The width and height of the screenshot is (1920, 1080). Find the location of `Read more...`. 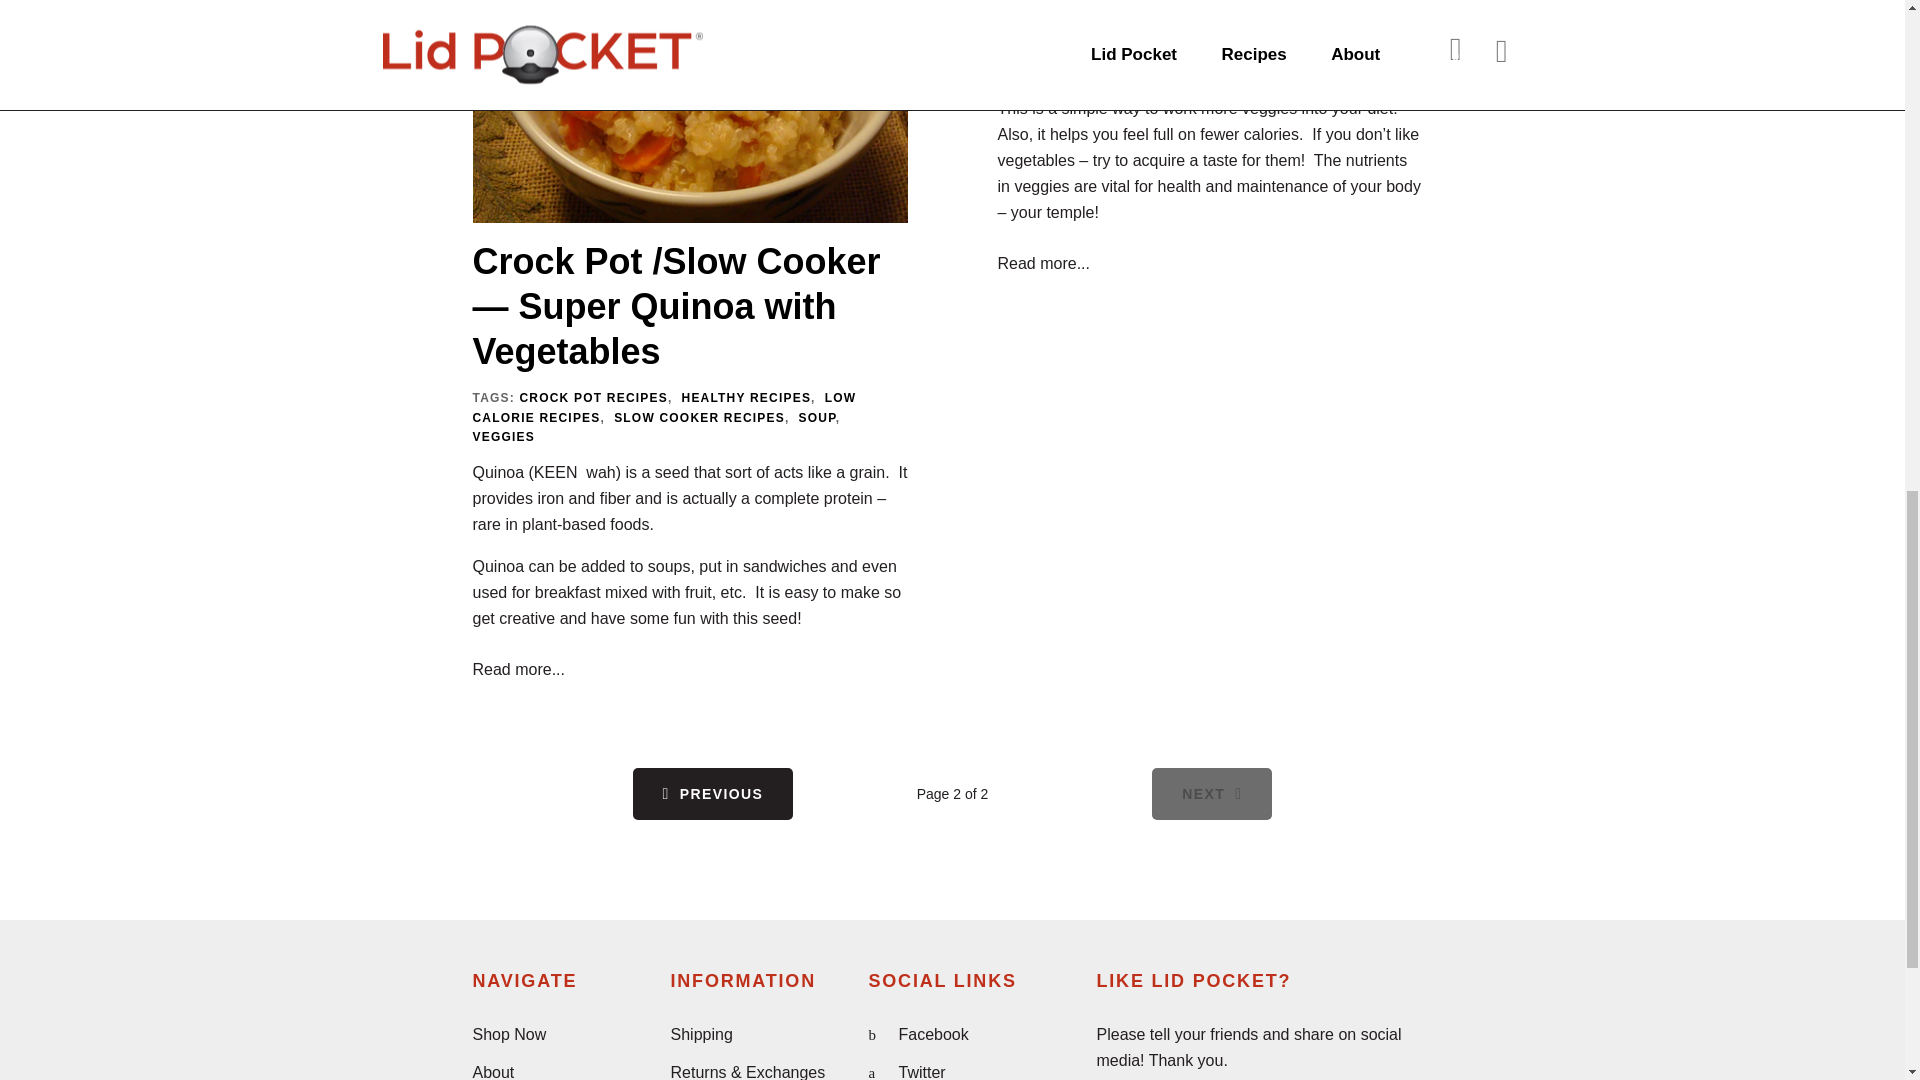

Read more... is located at coordinates (518, 669).